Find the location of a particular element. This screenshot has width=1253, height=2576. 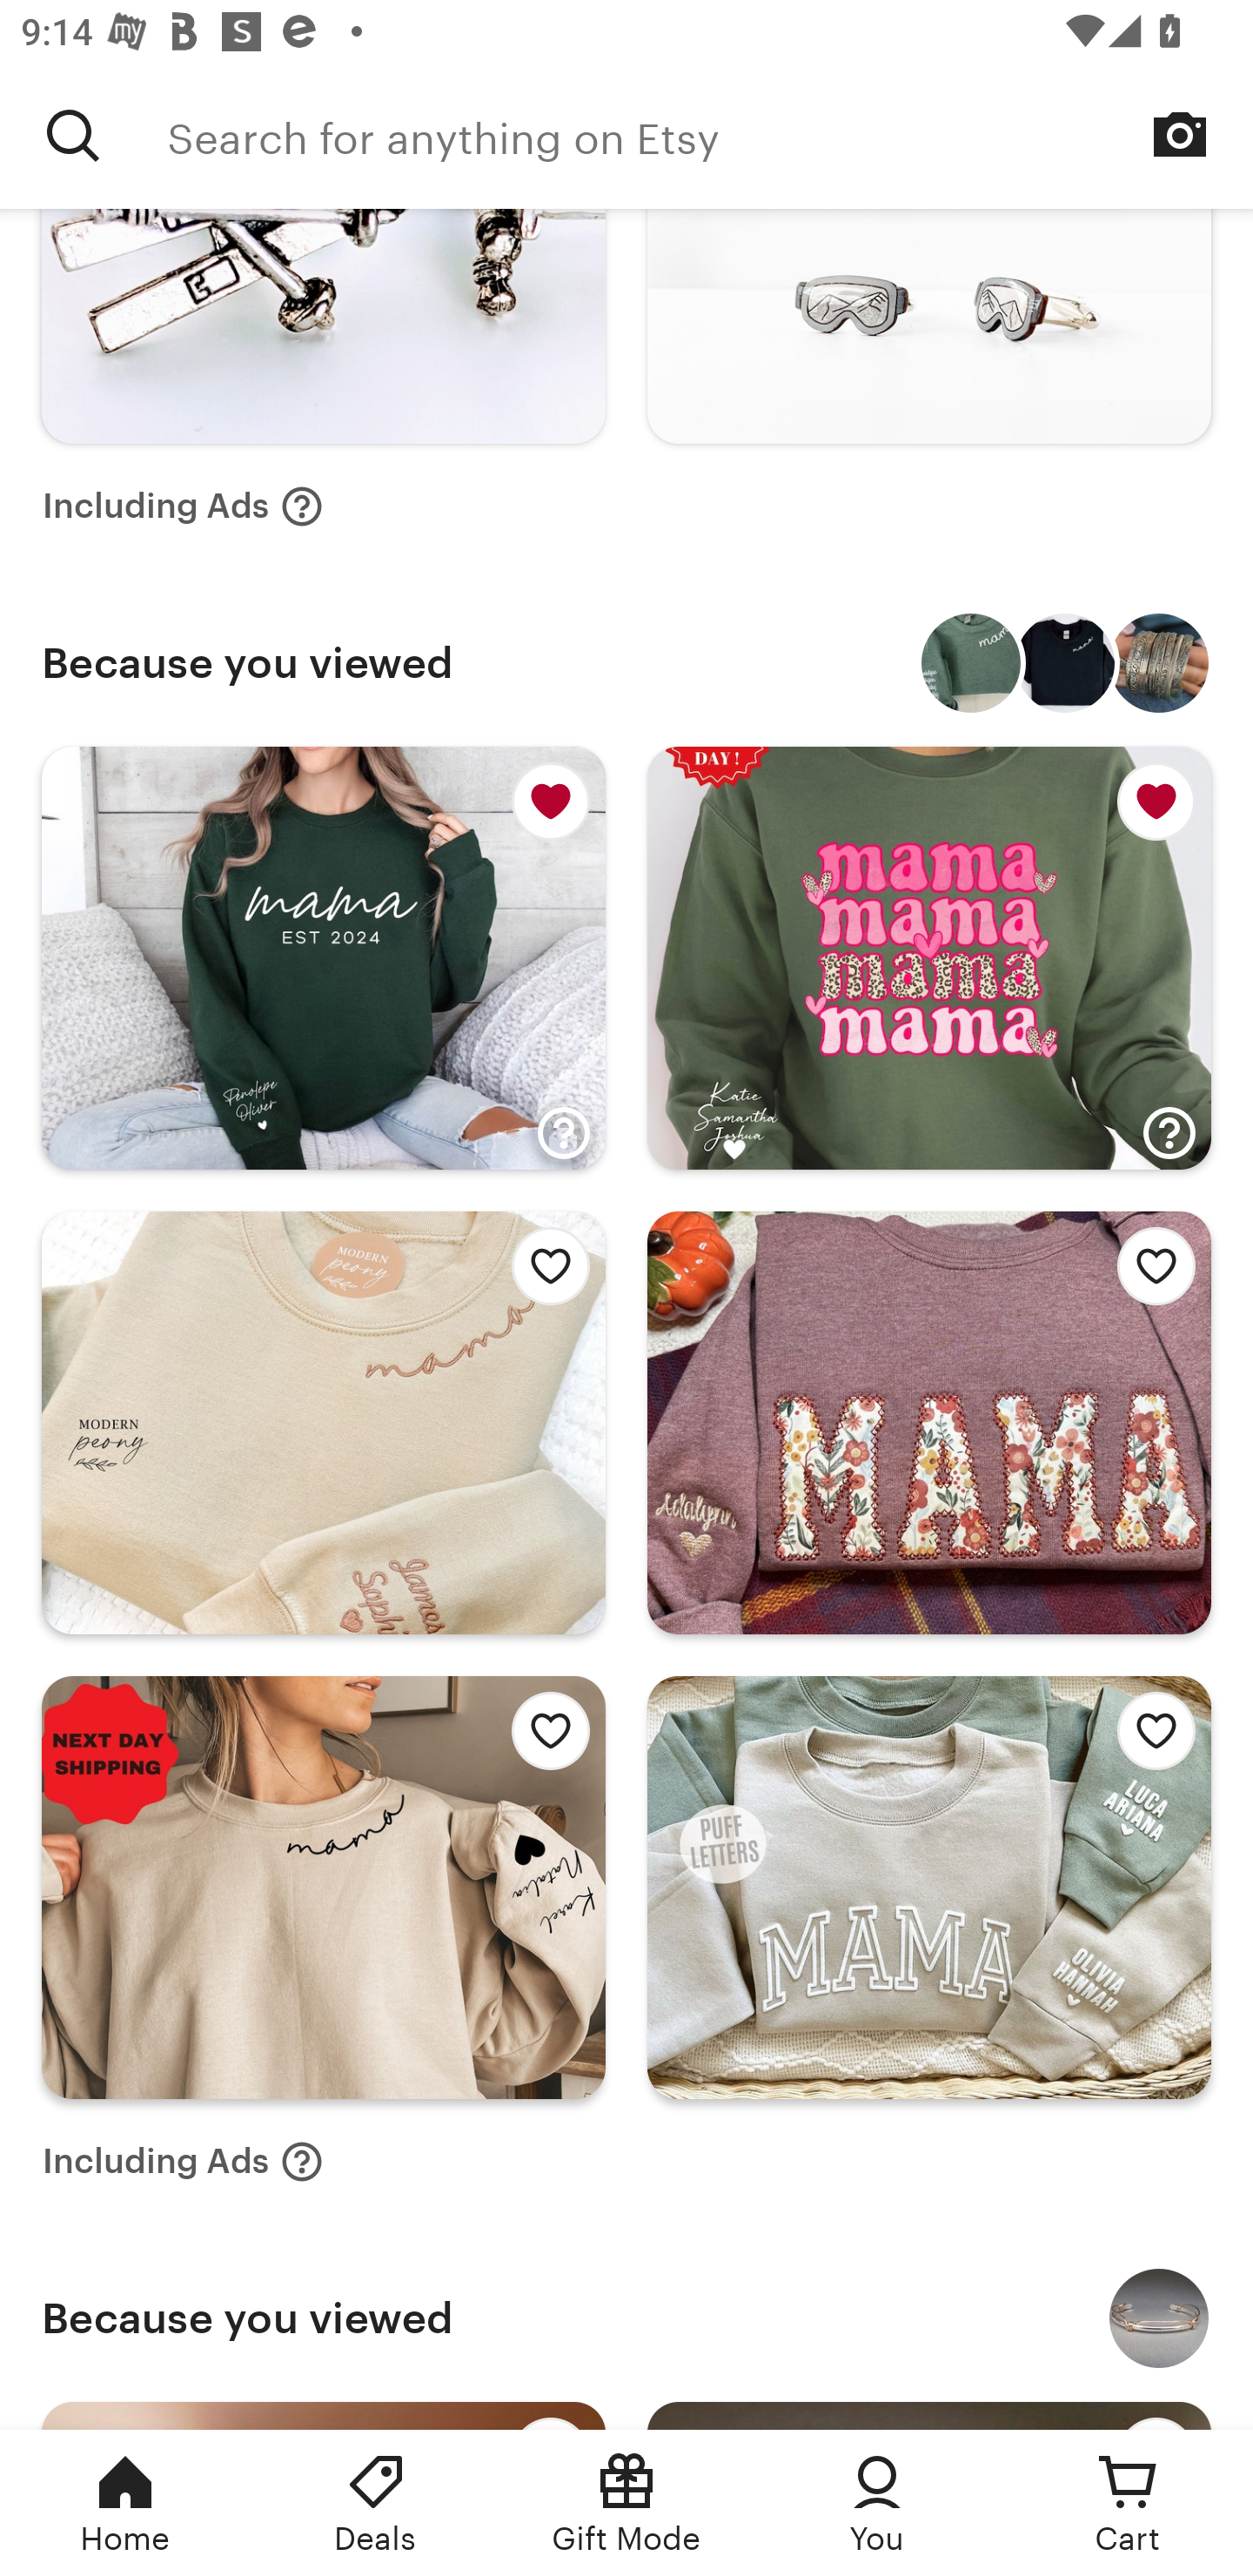

Search by image is located at coordinates (1180, 134).